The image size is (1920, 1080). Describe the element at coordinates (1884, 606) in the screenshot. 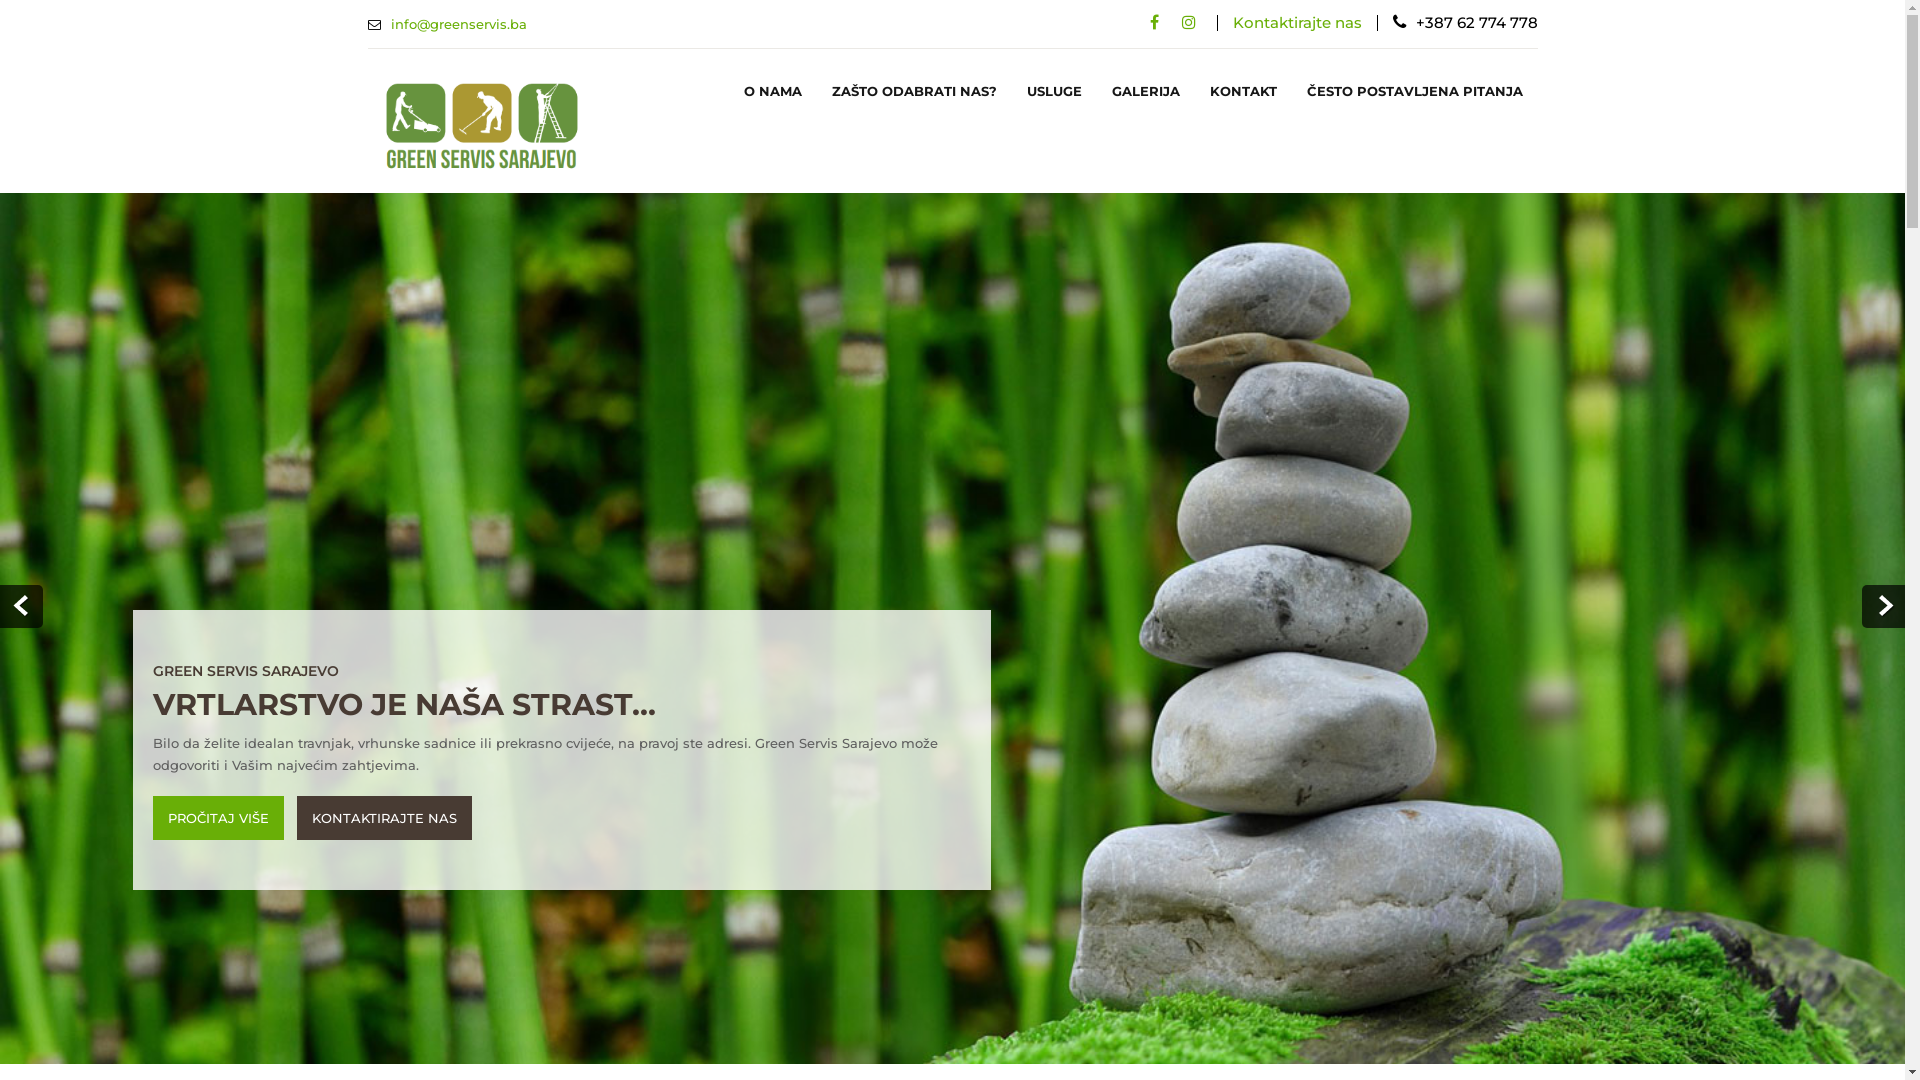

I see `Next` at that location.